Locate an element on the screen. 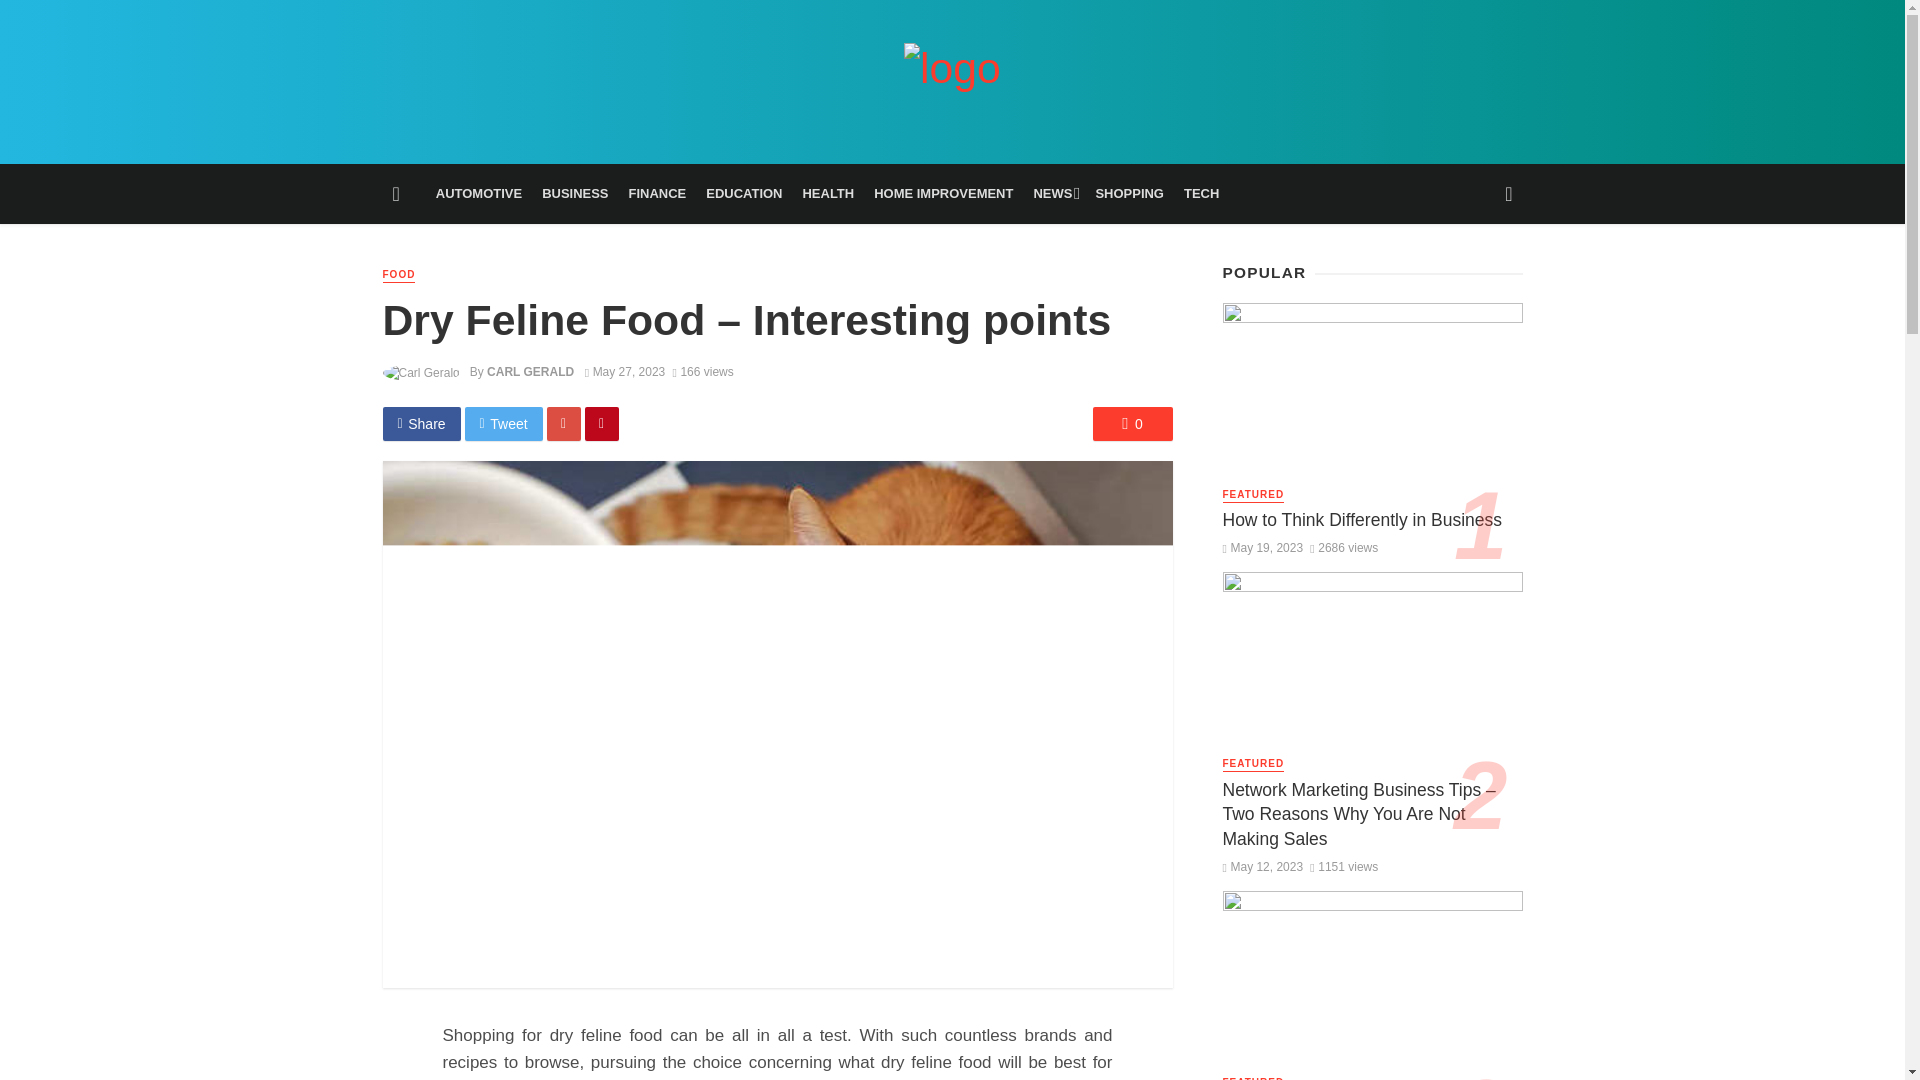 The image size is (1920, 1080). Share on Pinterest is located at coordinates (602, 424).